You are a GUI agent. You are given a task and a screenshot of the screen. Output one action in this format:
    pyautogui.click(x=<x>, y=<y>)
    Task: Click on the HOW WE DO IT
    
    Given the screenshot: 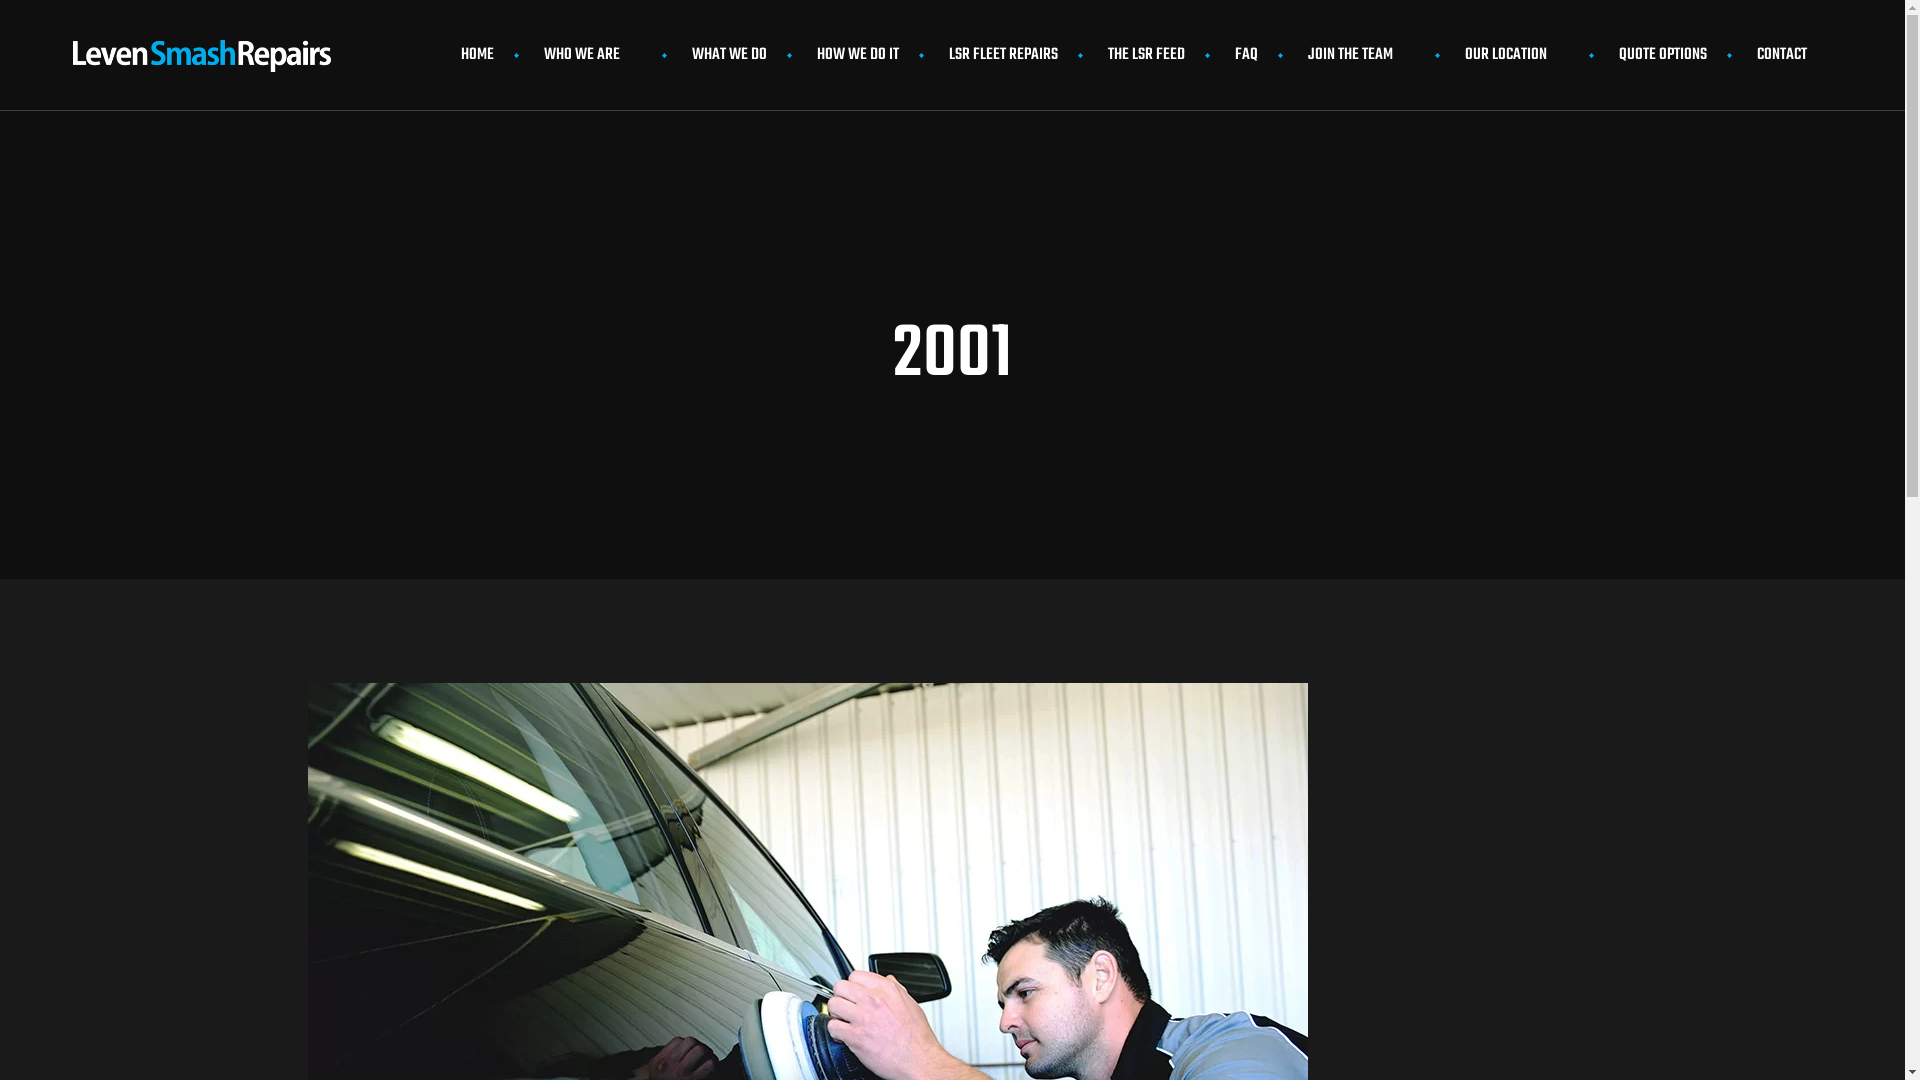 What is the action you would take?
    pyautogui.click(x=858, y=55)
    